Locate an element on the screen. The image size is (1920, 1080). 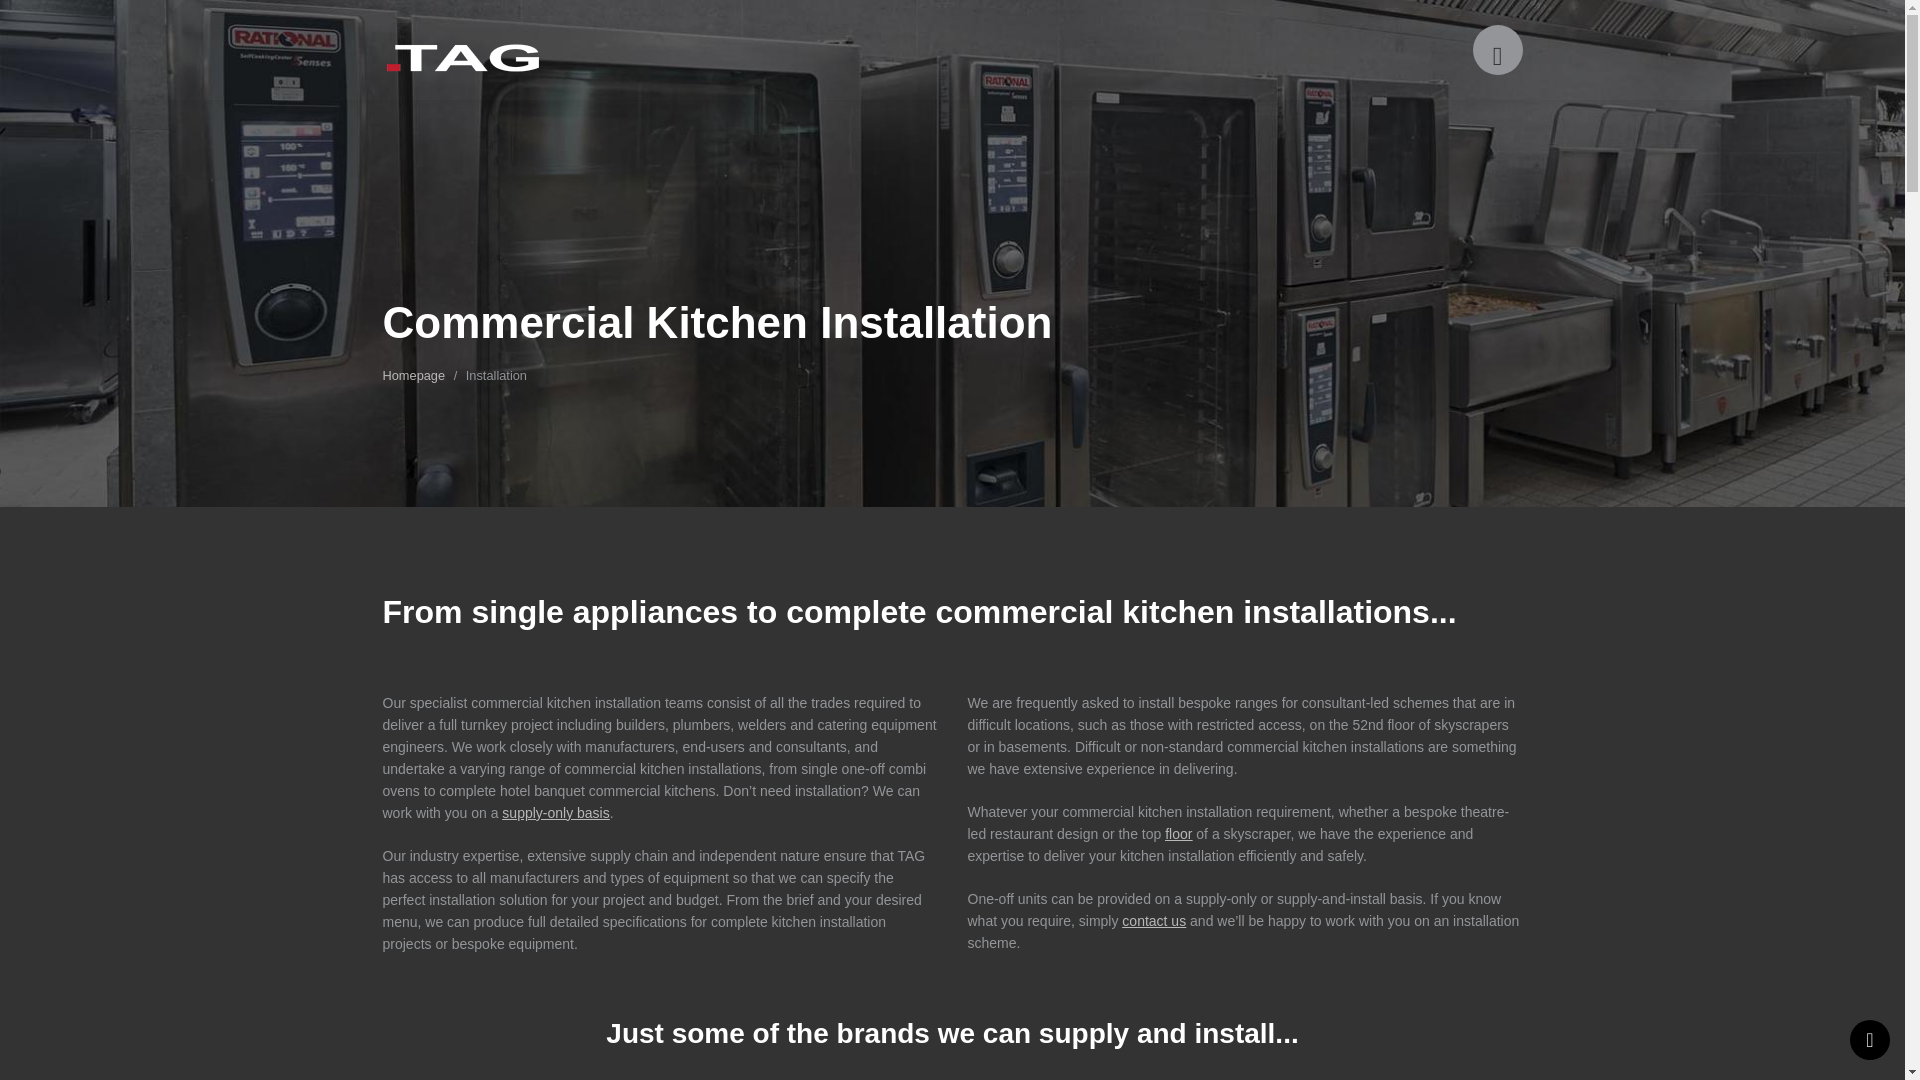
supply-only basis is located at coordinates (554, 812).